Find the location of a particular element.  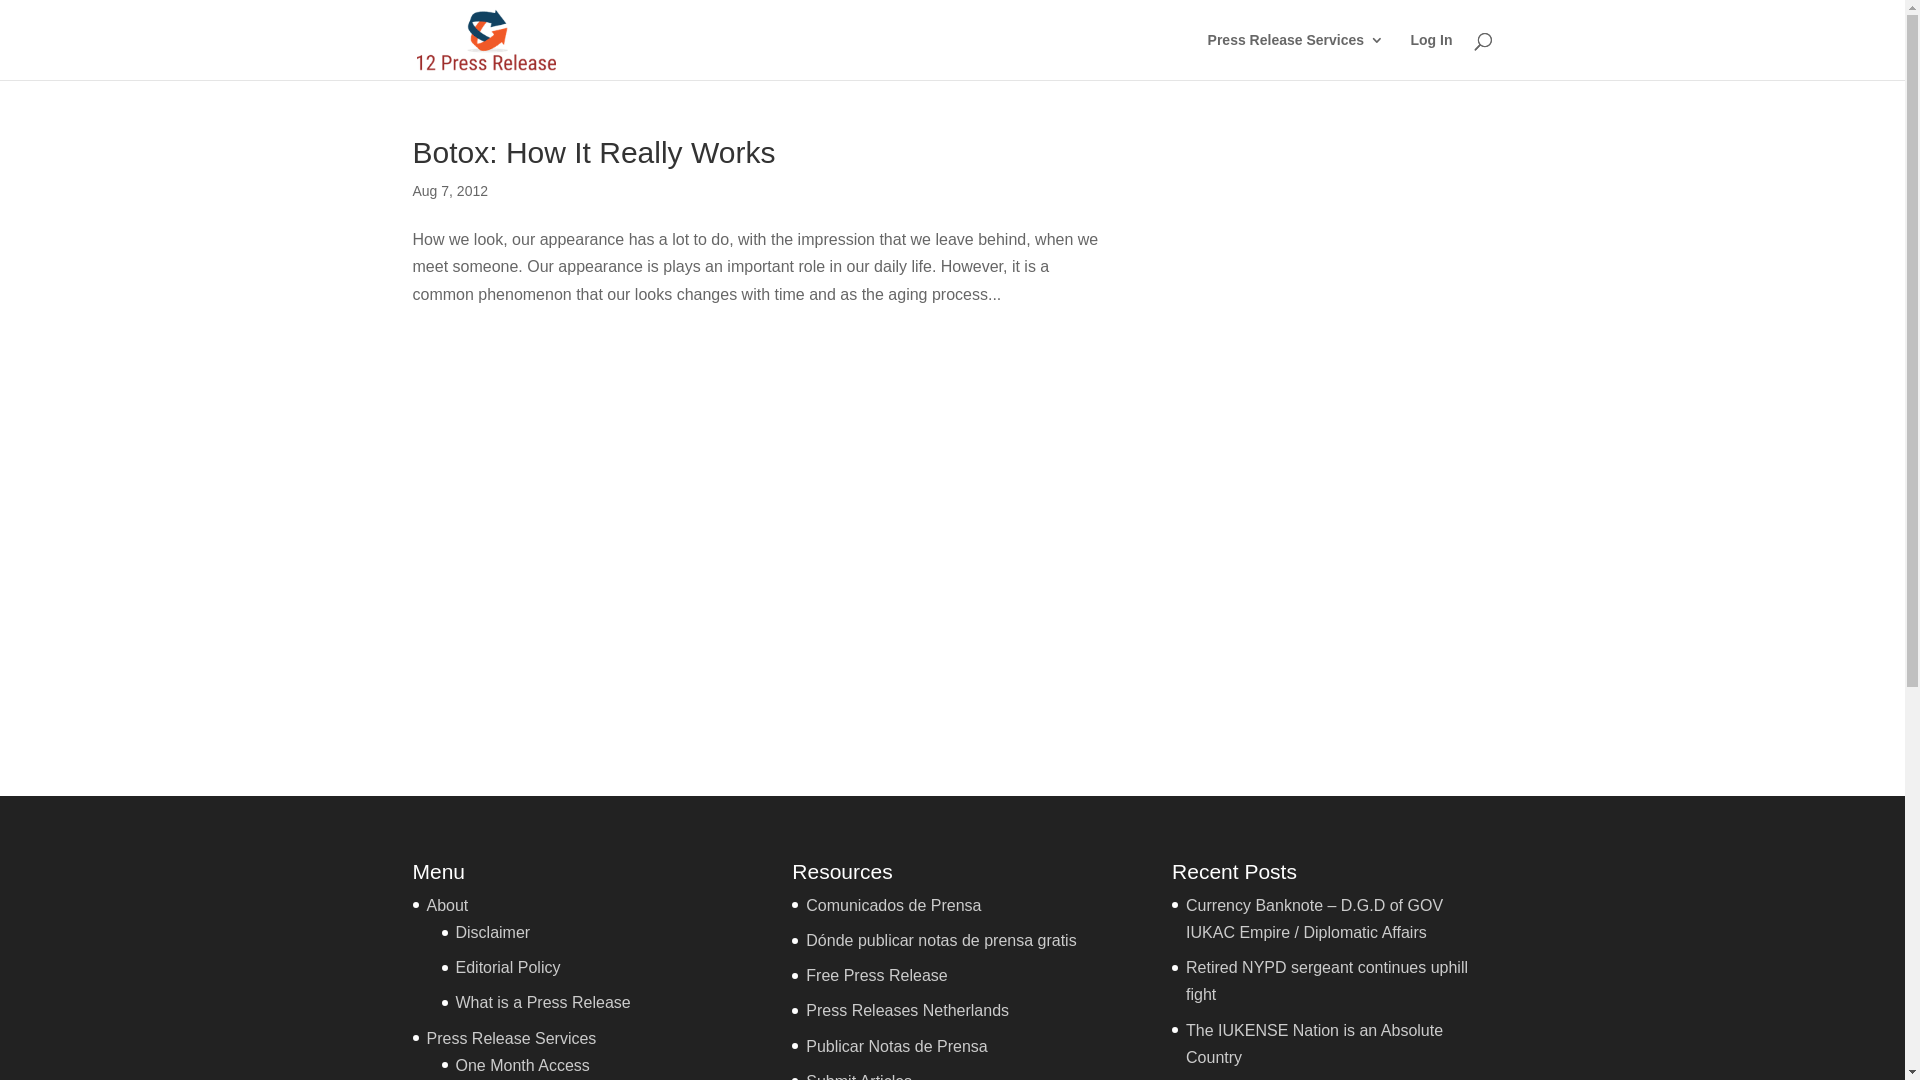

Botox: How It Really Works is located at coordinates (594, 152).